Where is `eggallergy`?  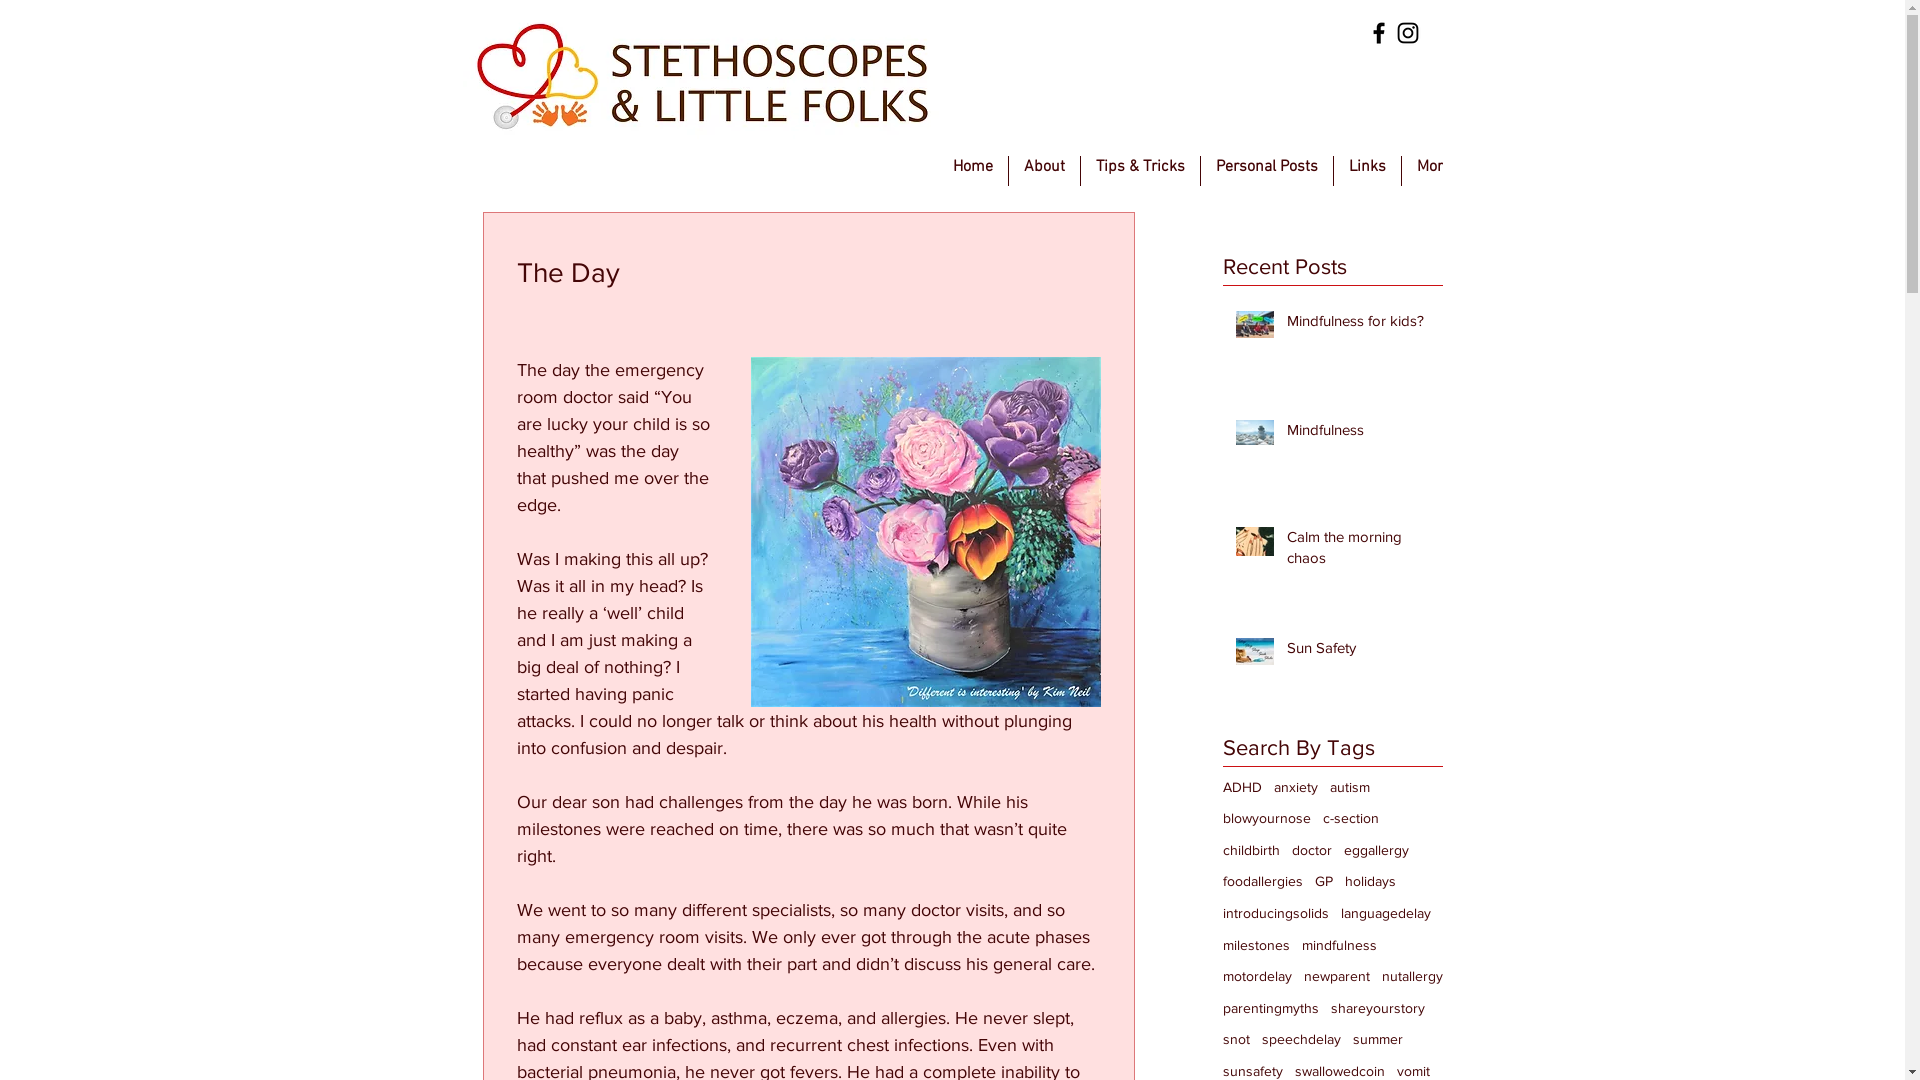 eggallergy is located at coordinates (1376, 851).